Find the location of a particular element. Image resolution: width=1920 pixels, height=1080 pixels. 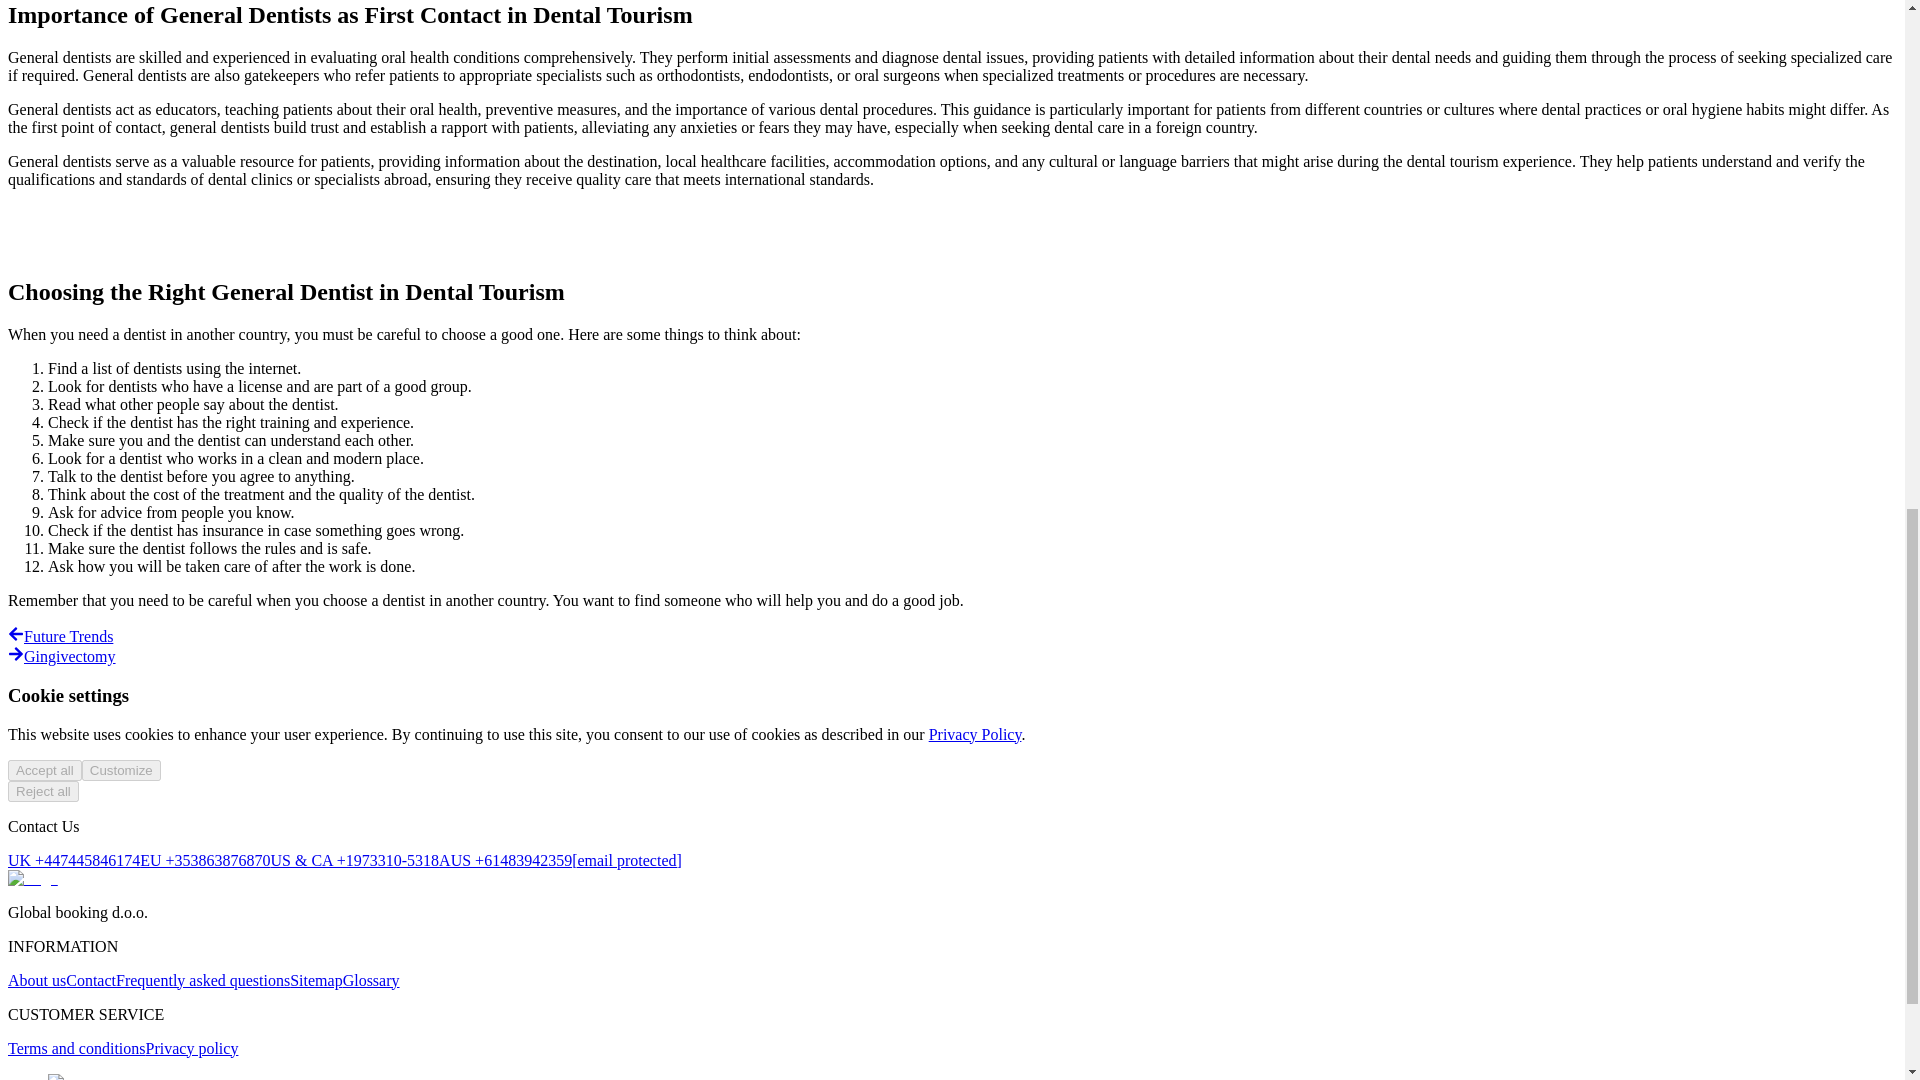

Terms and conditions is located at coordinates (76, 1048).